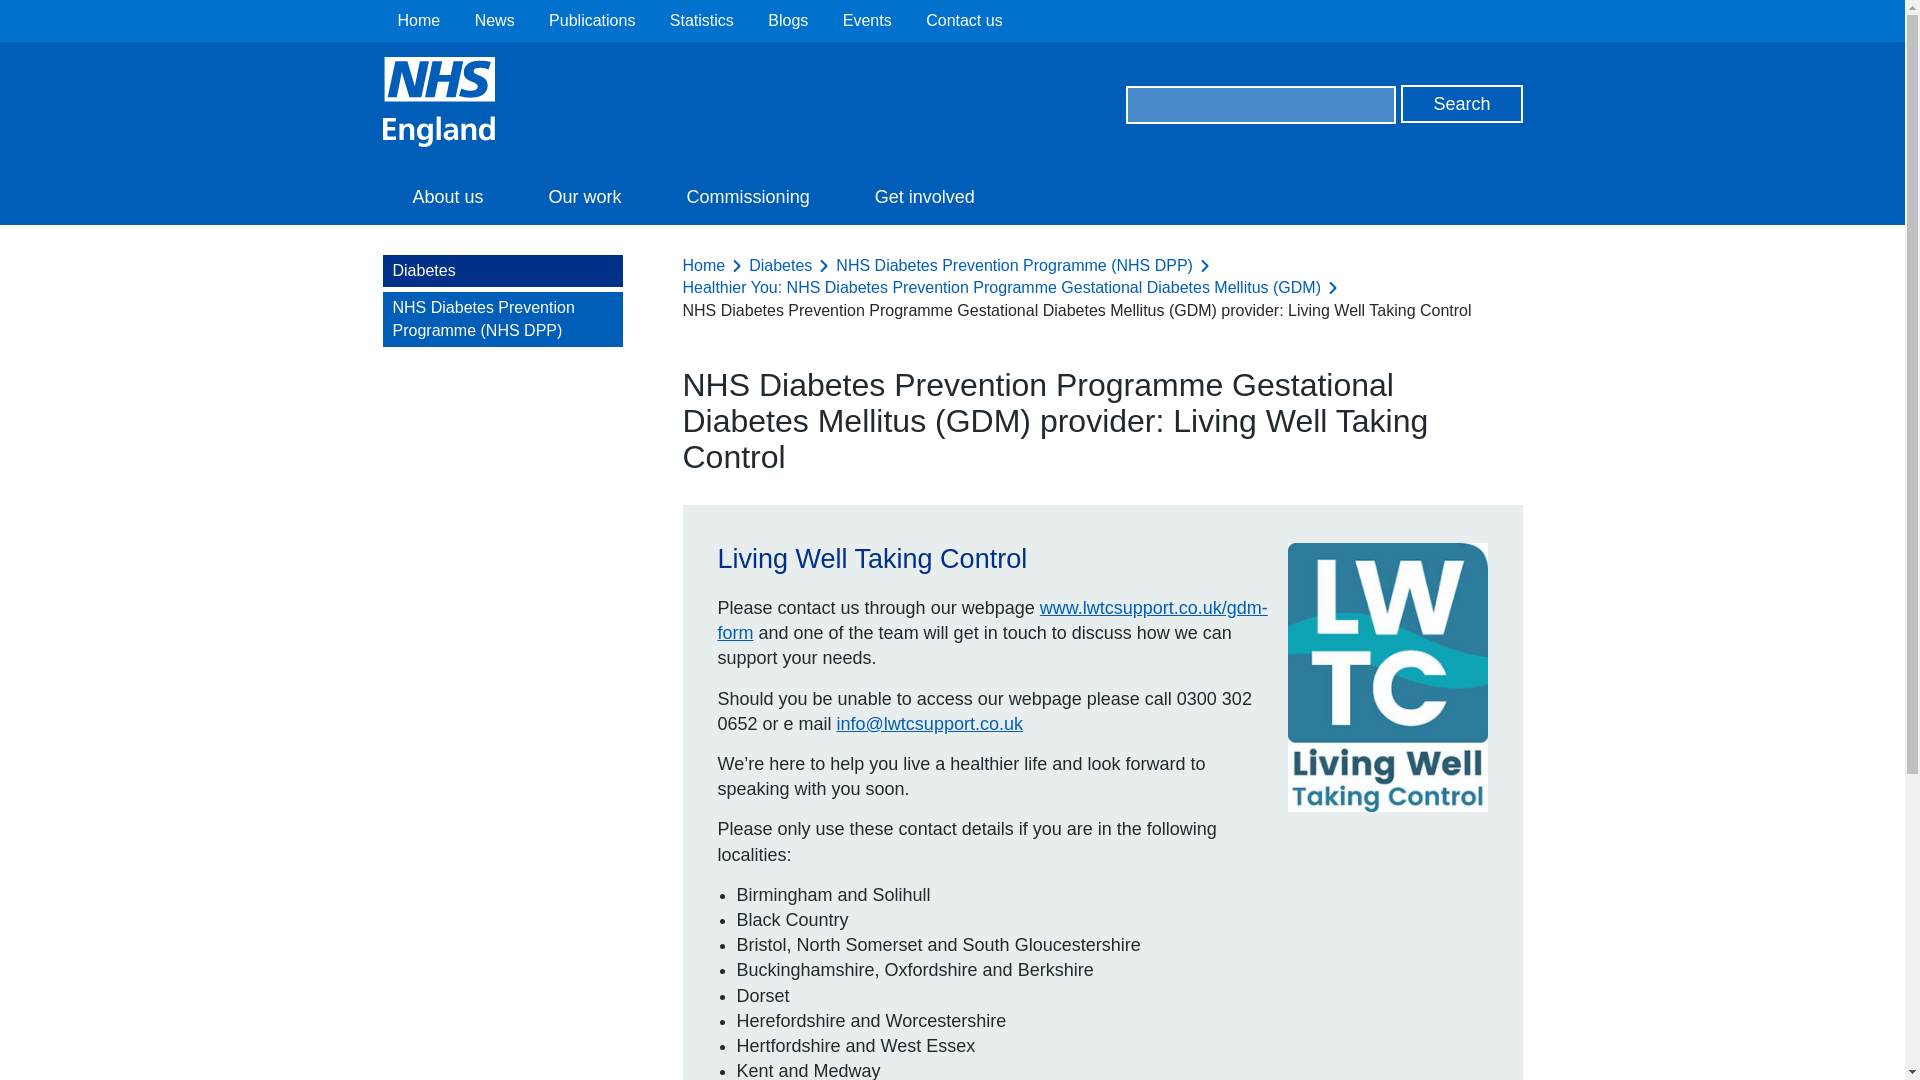  What do you see at coordinates (1462, 104) in the screenshot?
I see `Search` at bounding box center [1462, 104].